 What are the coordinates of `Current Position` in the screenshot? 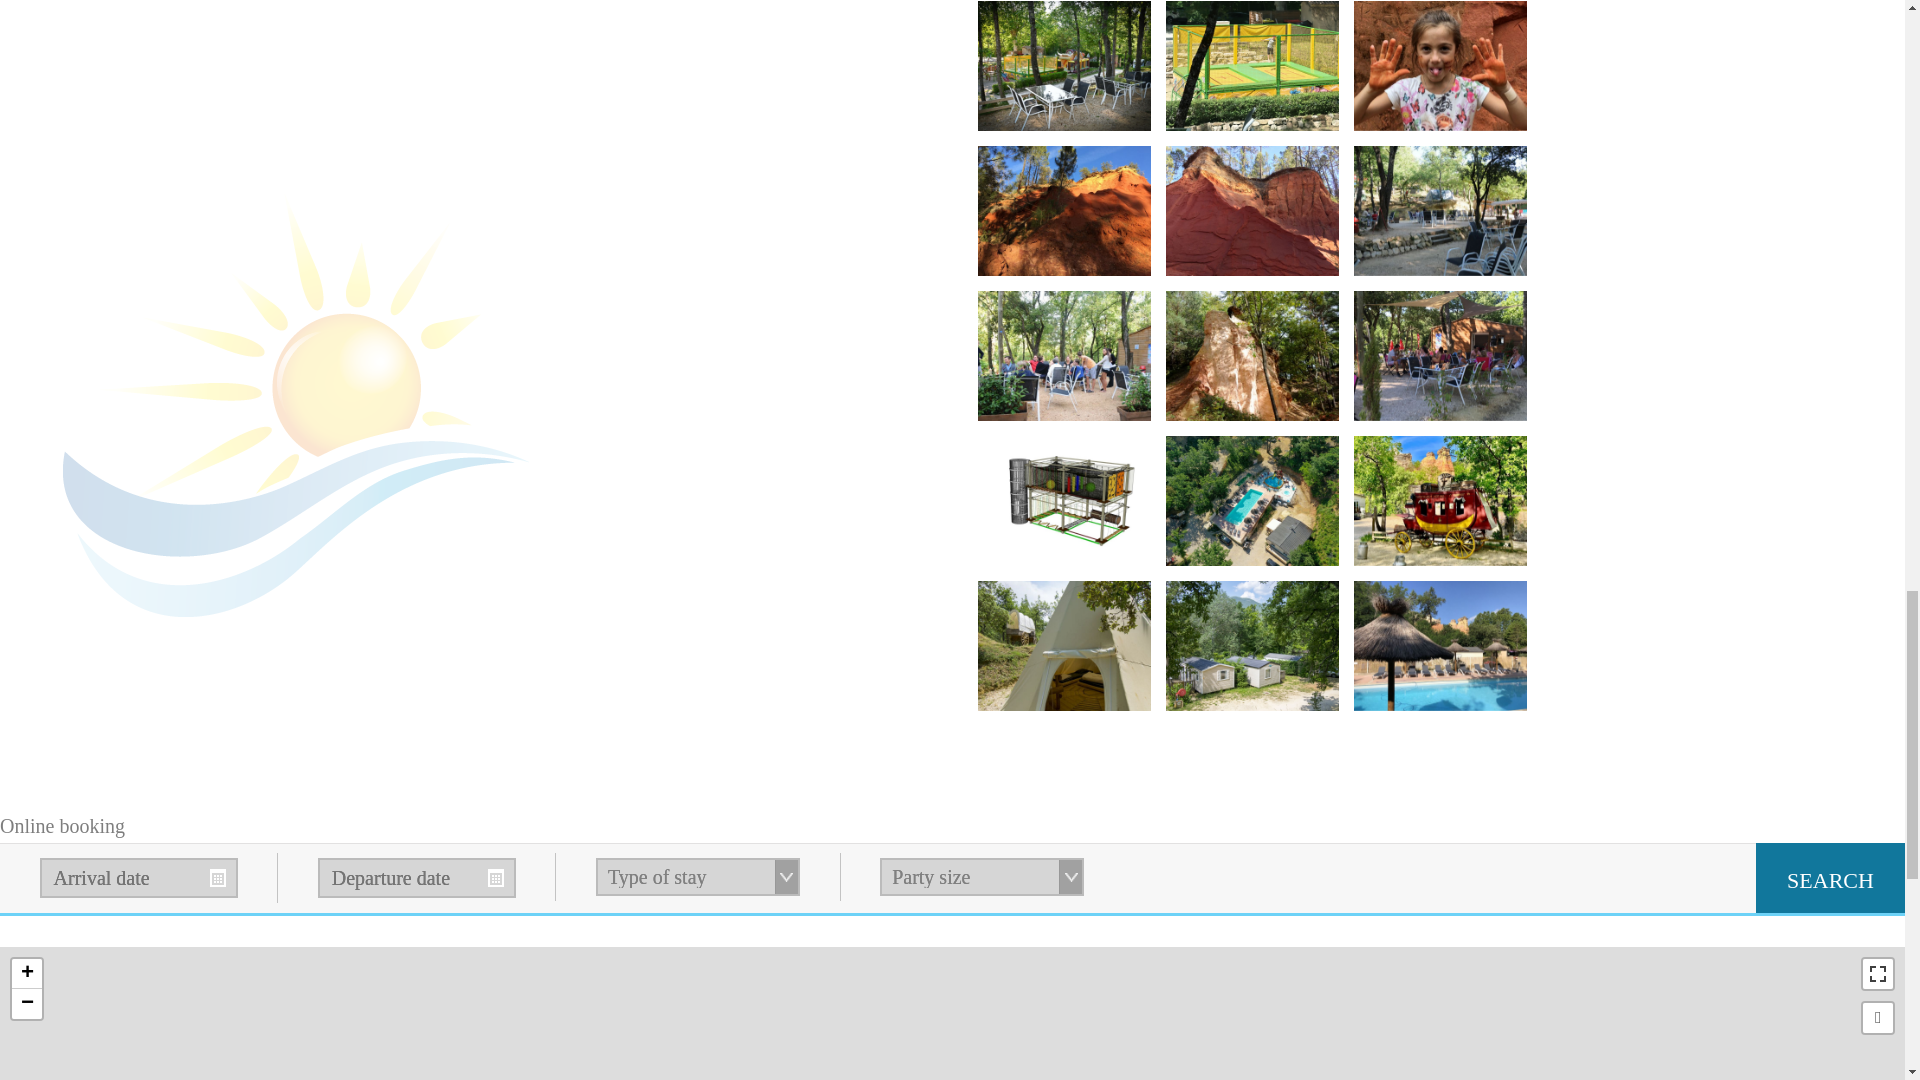 It's located at (1878, 1018).